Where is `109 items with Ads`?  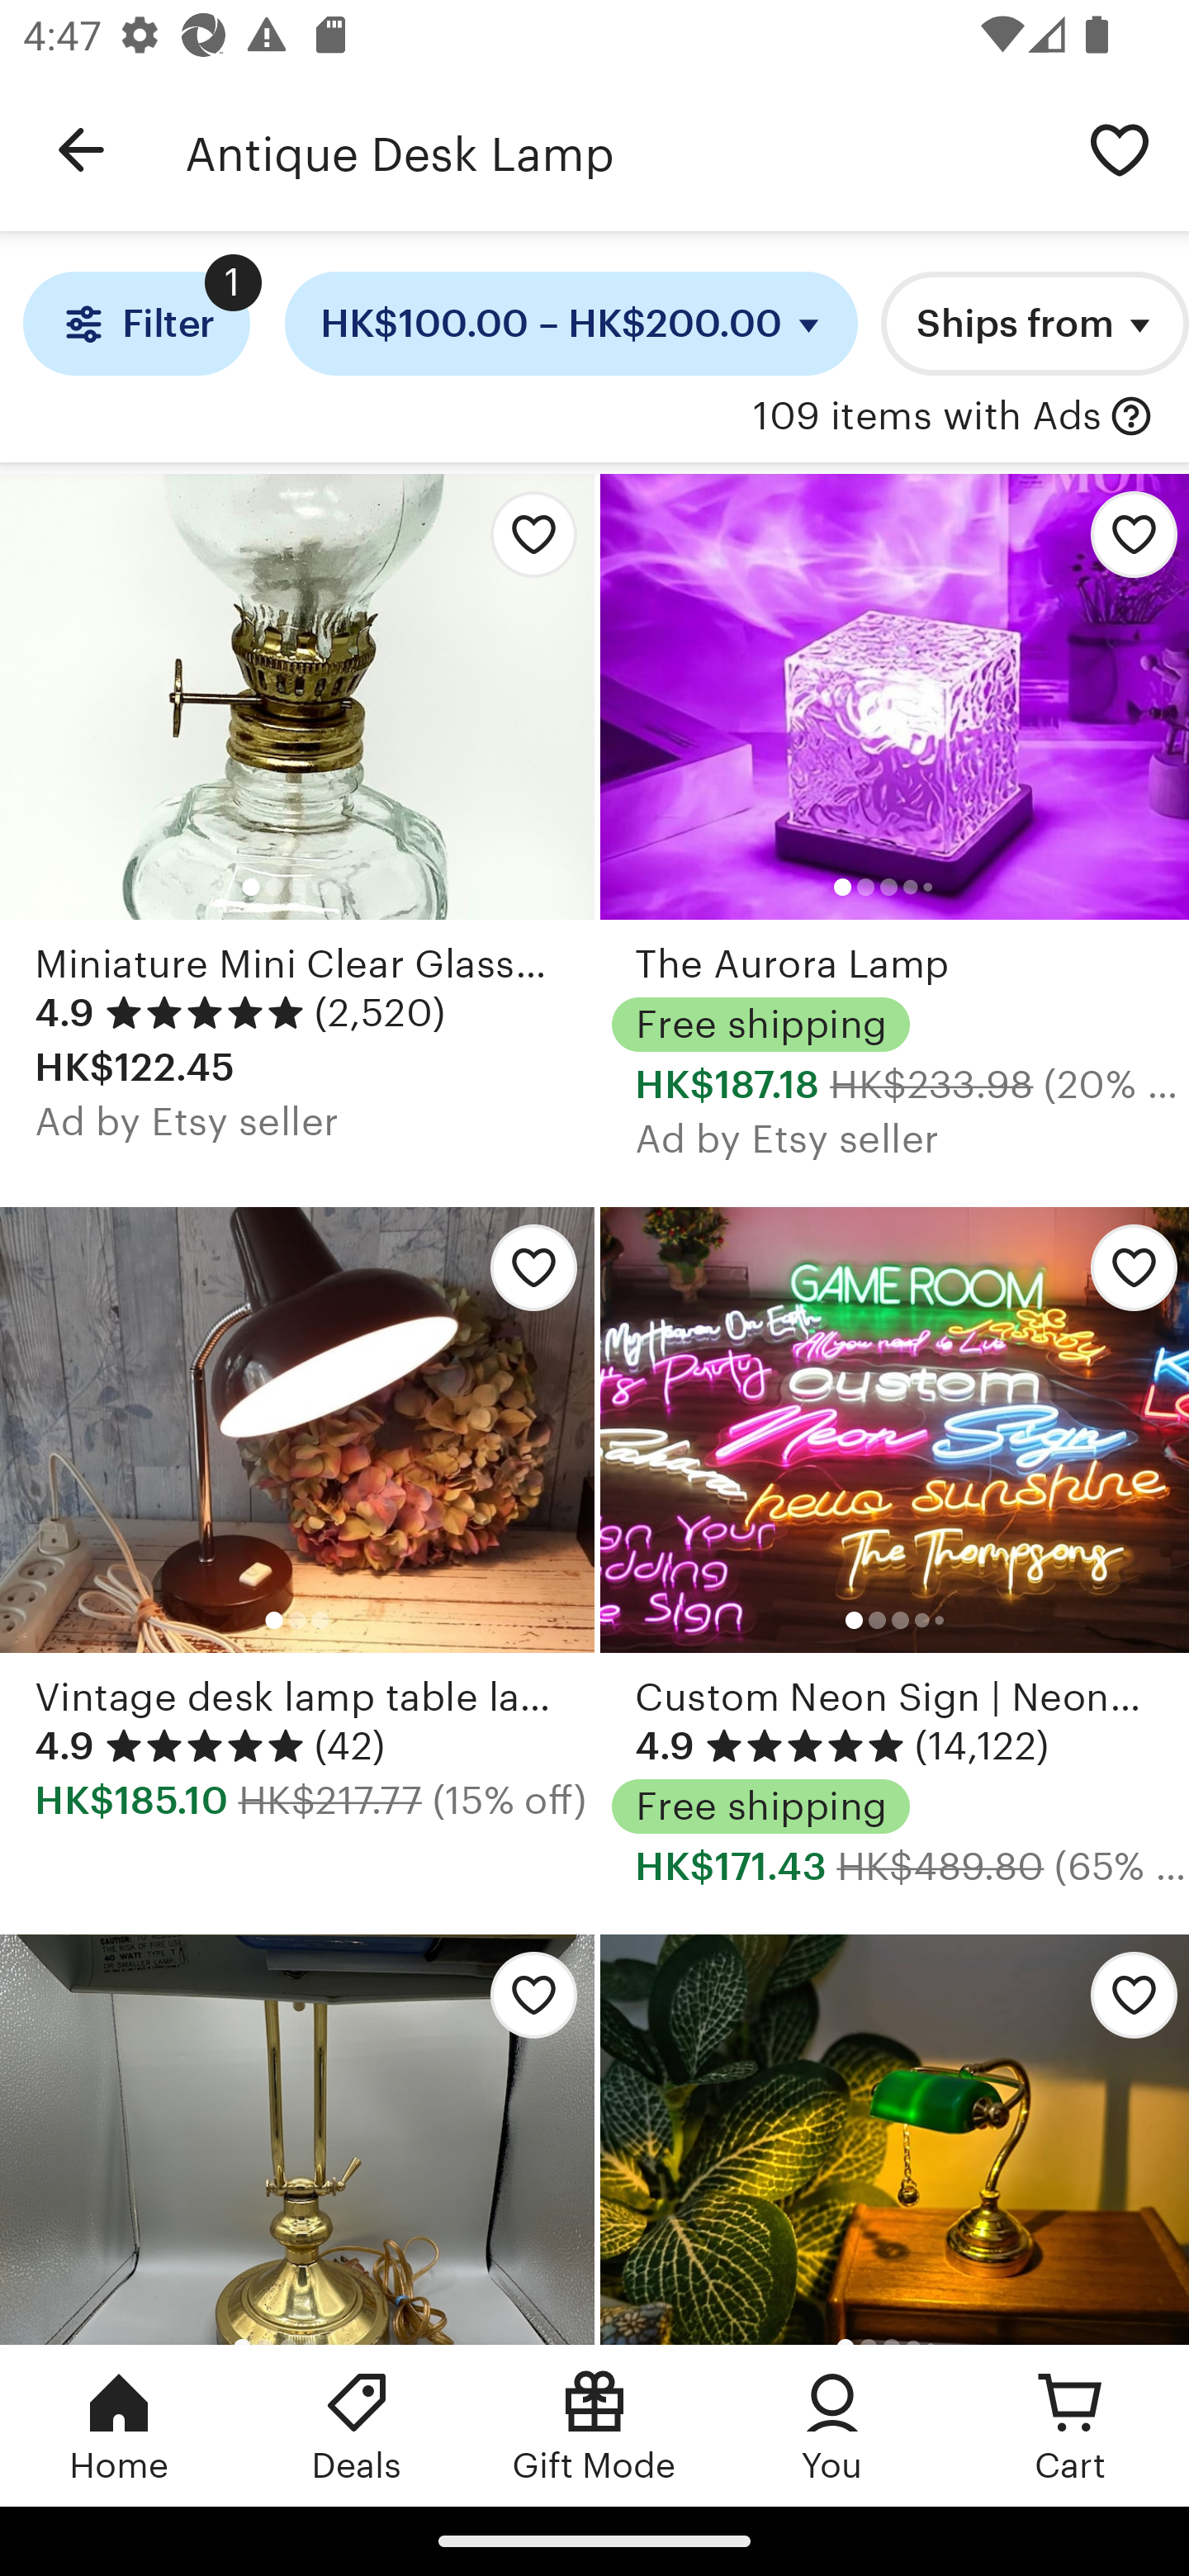 109 items with Ads is located at coordinates (926, 417).